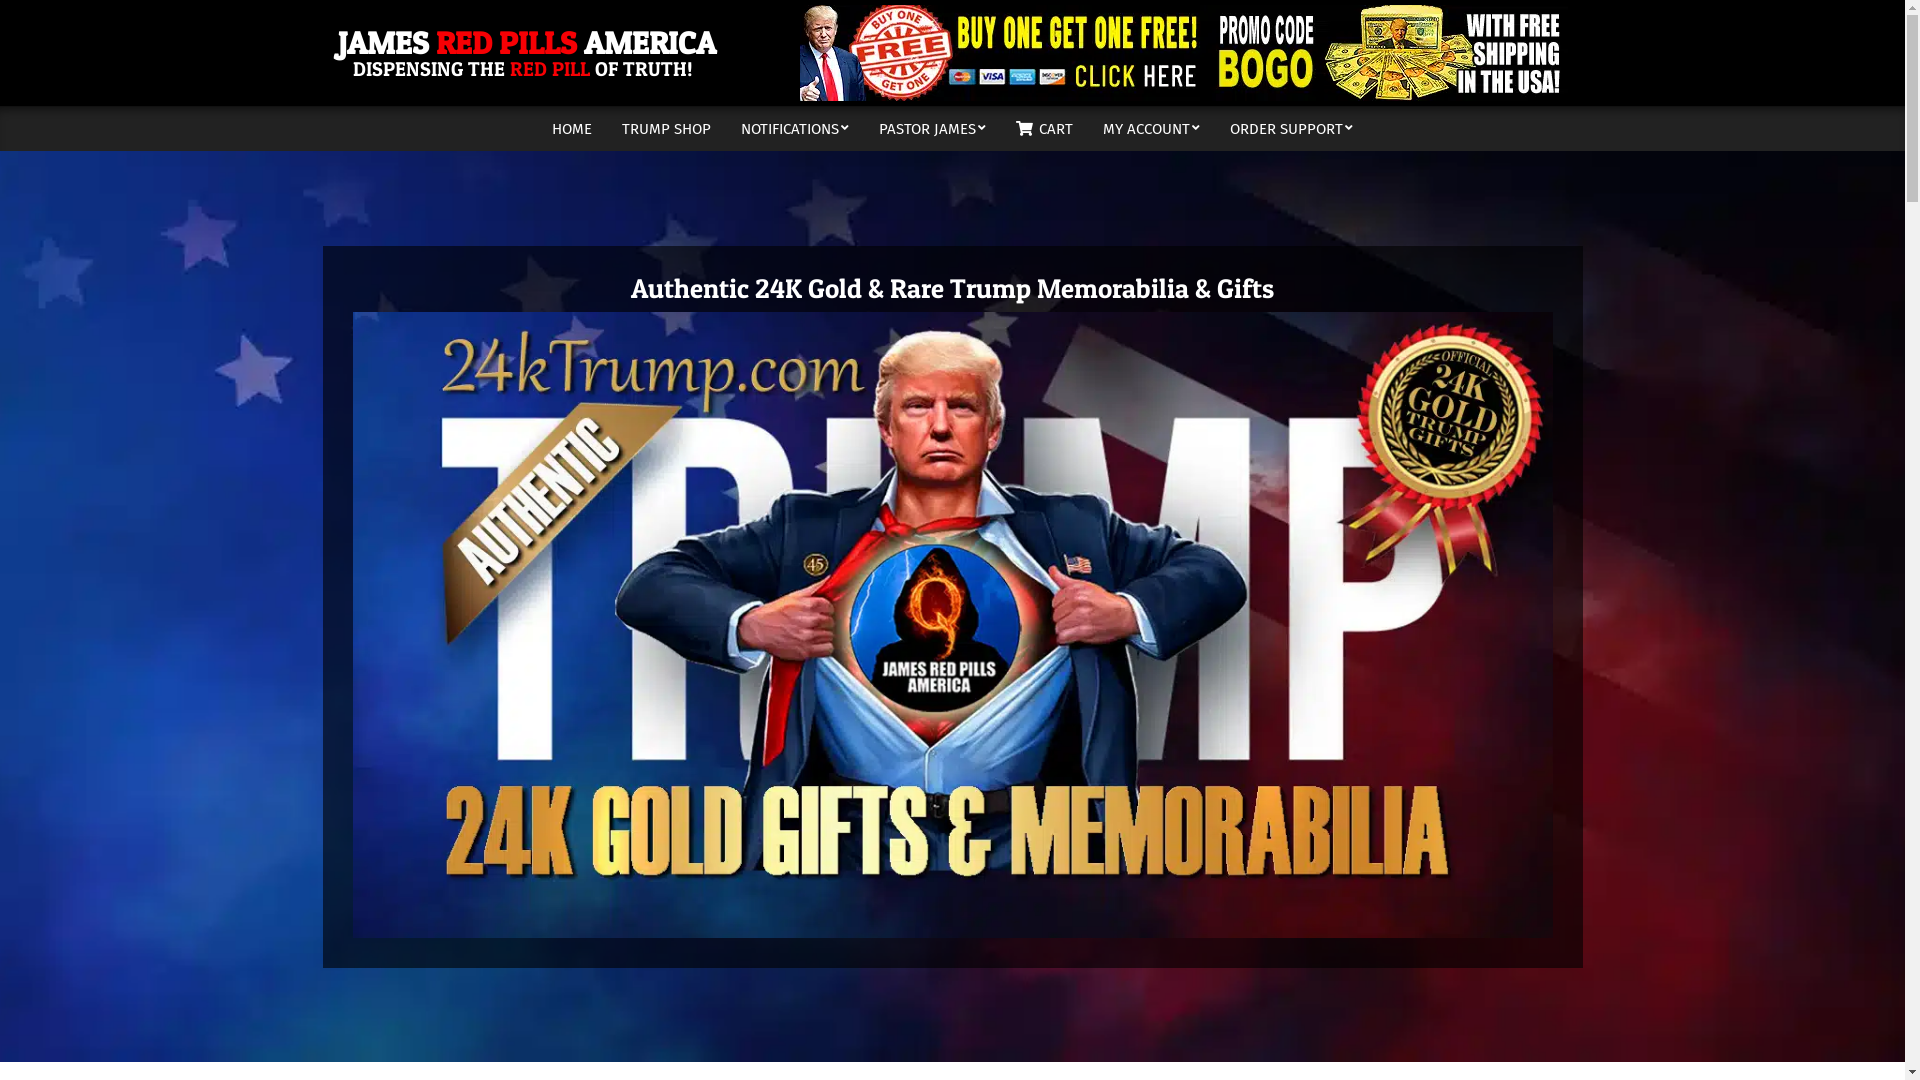 The height and width of the screenshot is (1080, 1920). I want to click on NOTIFICATIONS, so click(795, 129).